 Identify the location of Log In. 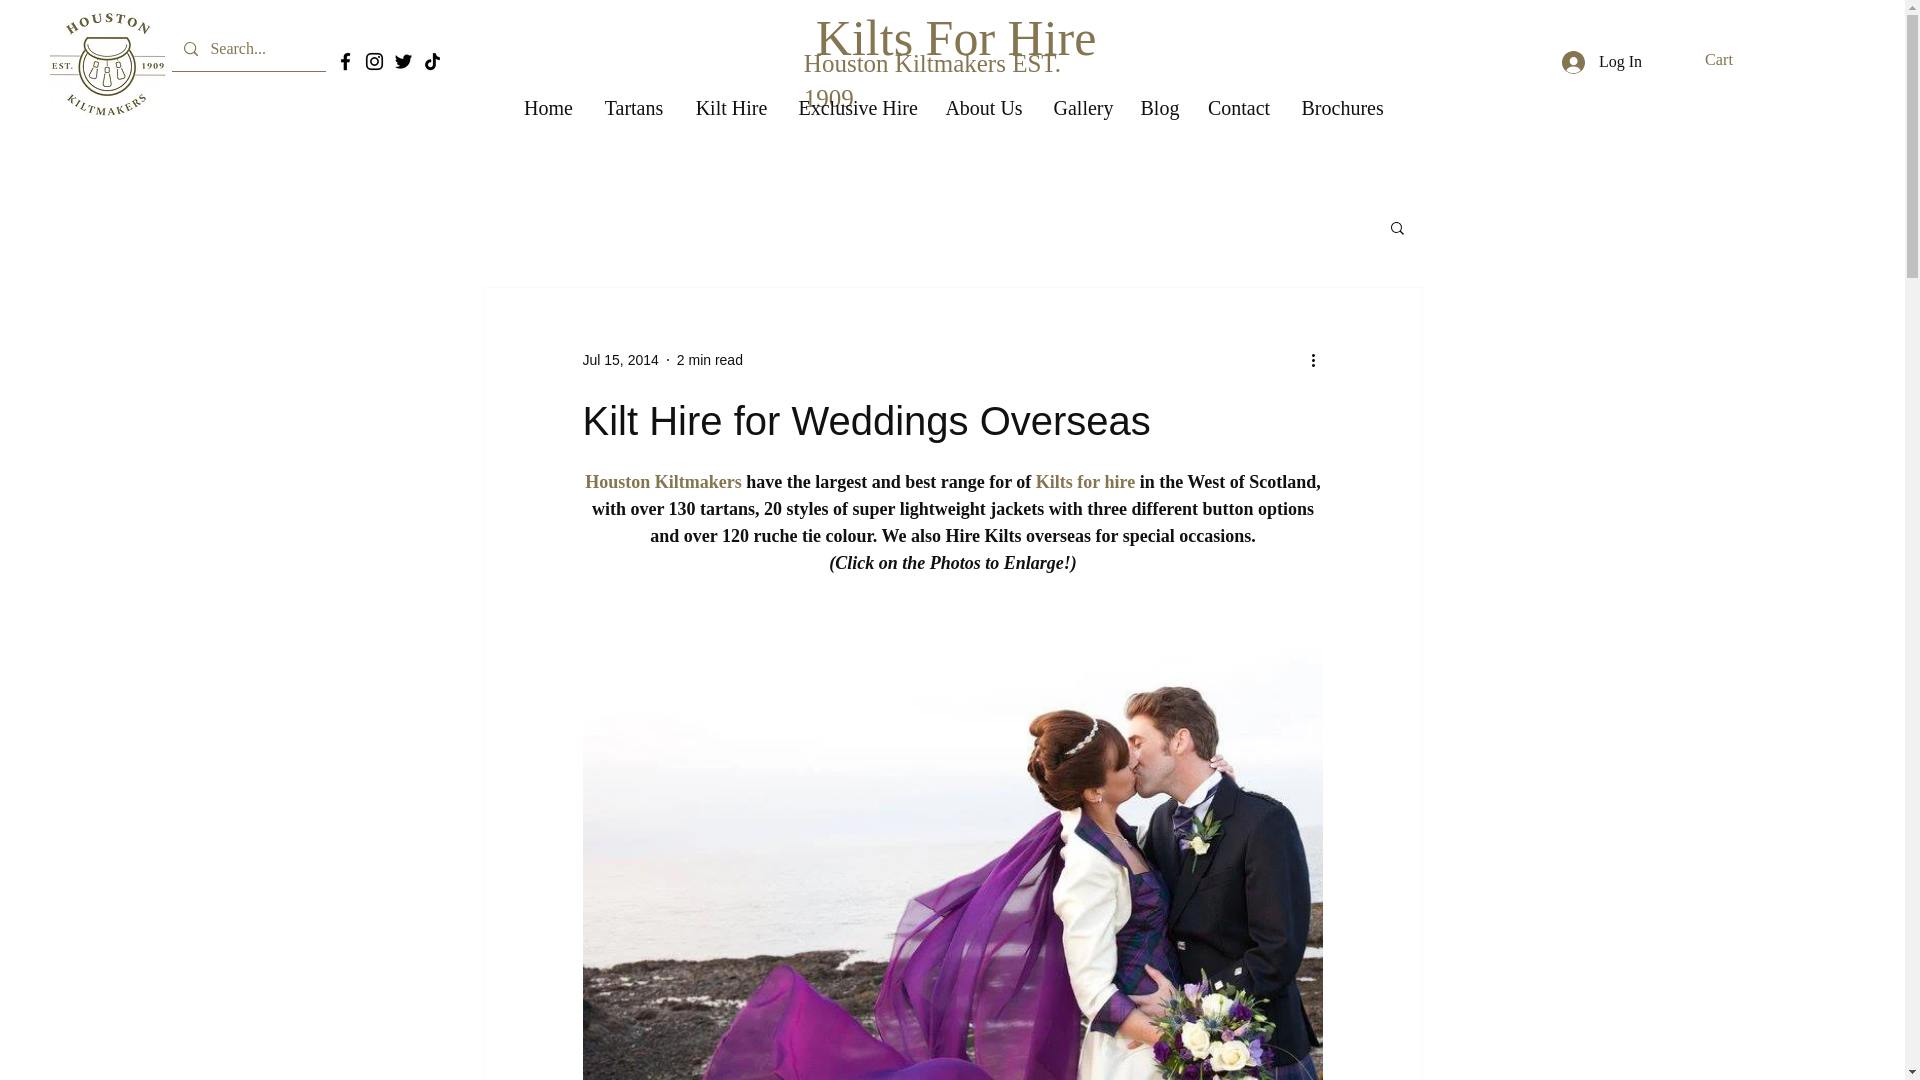
(1601, 61).